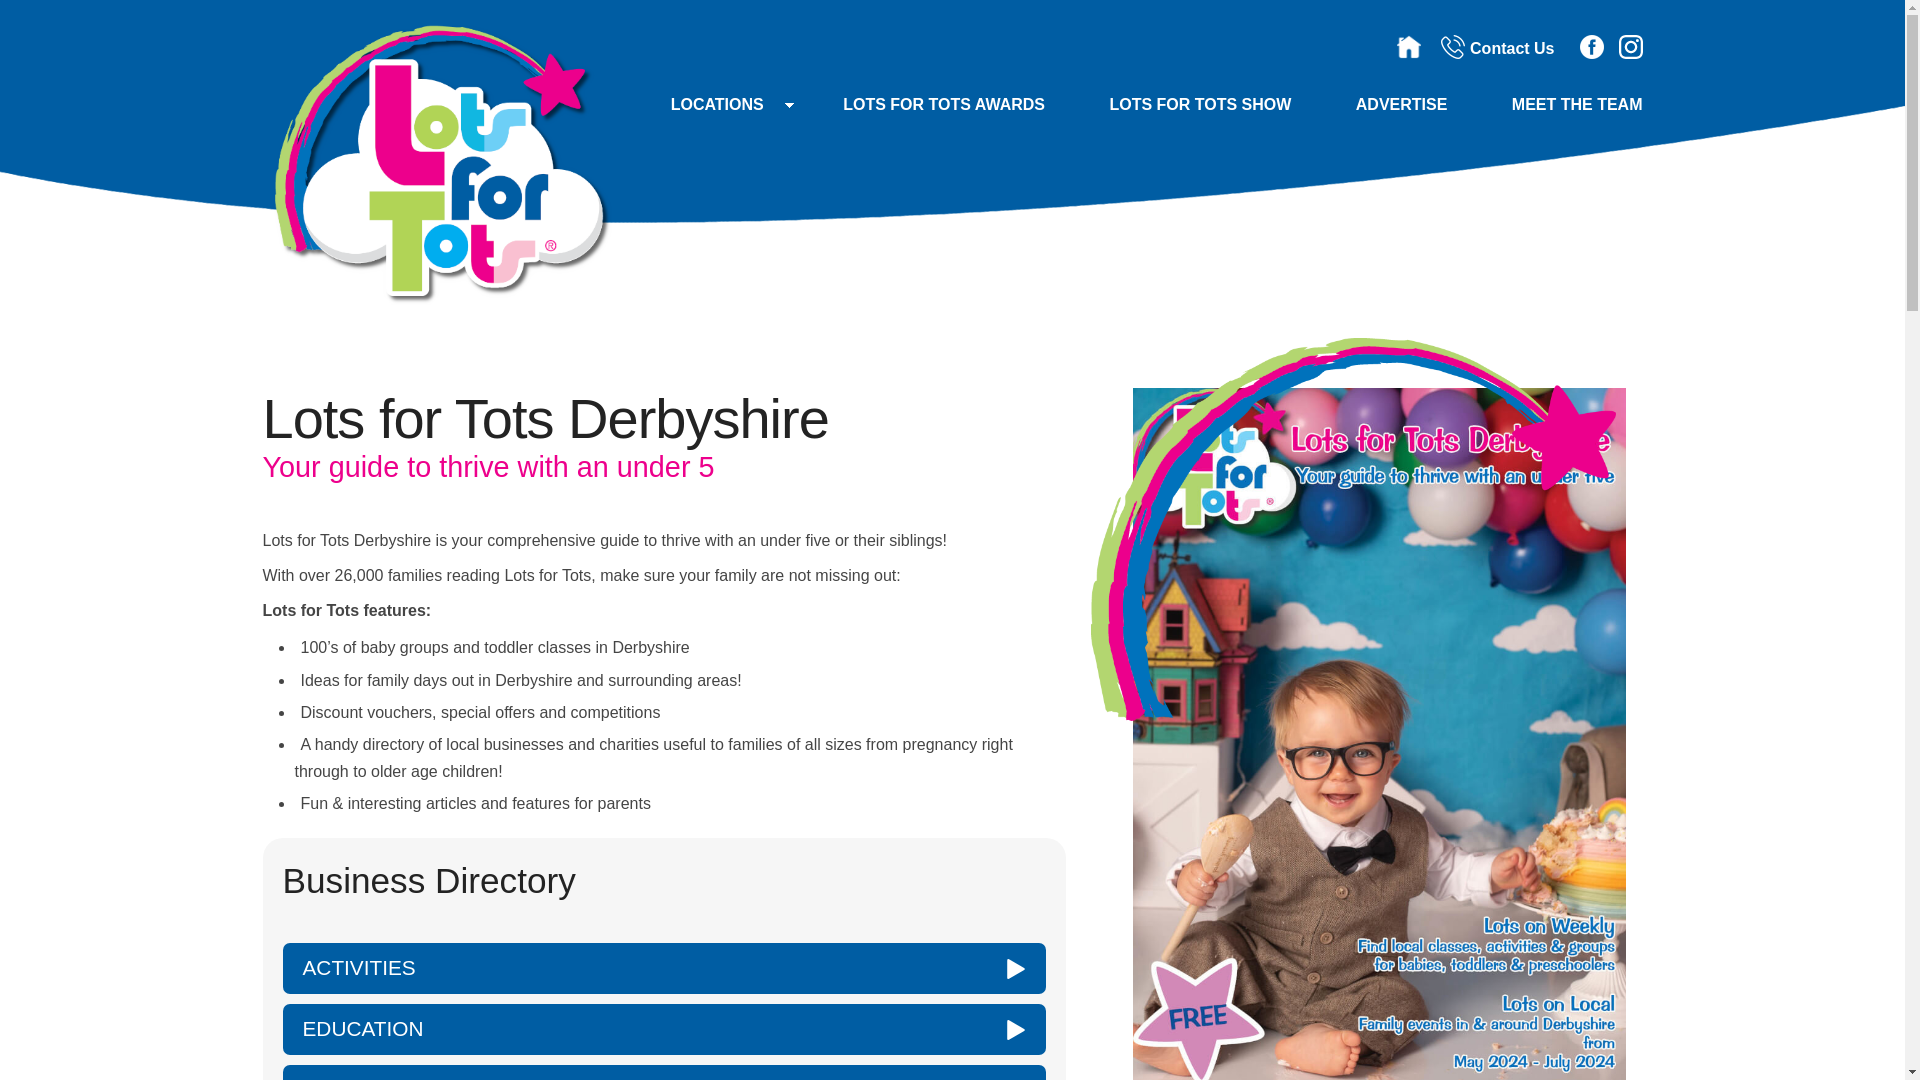 Image resolution: width=1920 pixels, height=1080 pixels. Describe the element at coordinates (1353, 530) in the screenshot. I see `Lots for Tots` at that location.